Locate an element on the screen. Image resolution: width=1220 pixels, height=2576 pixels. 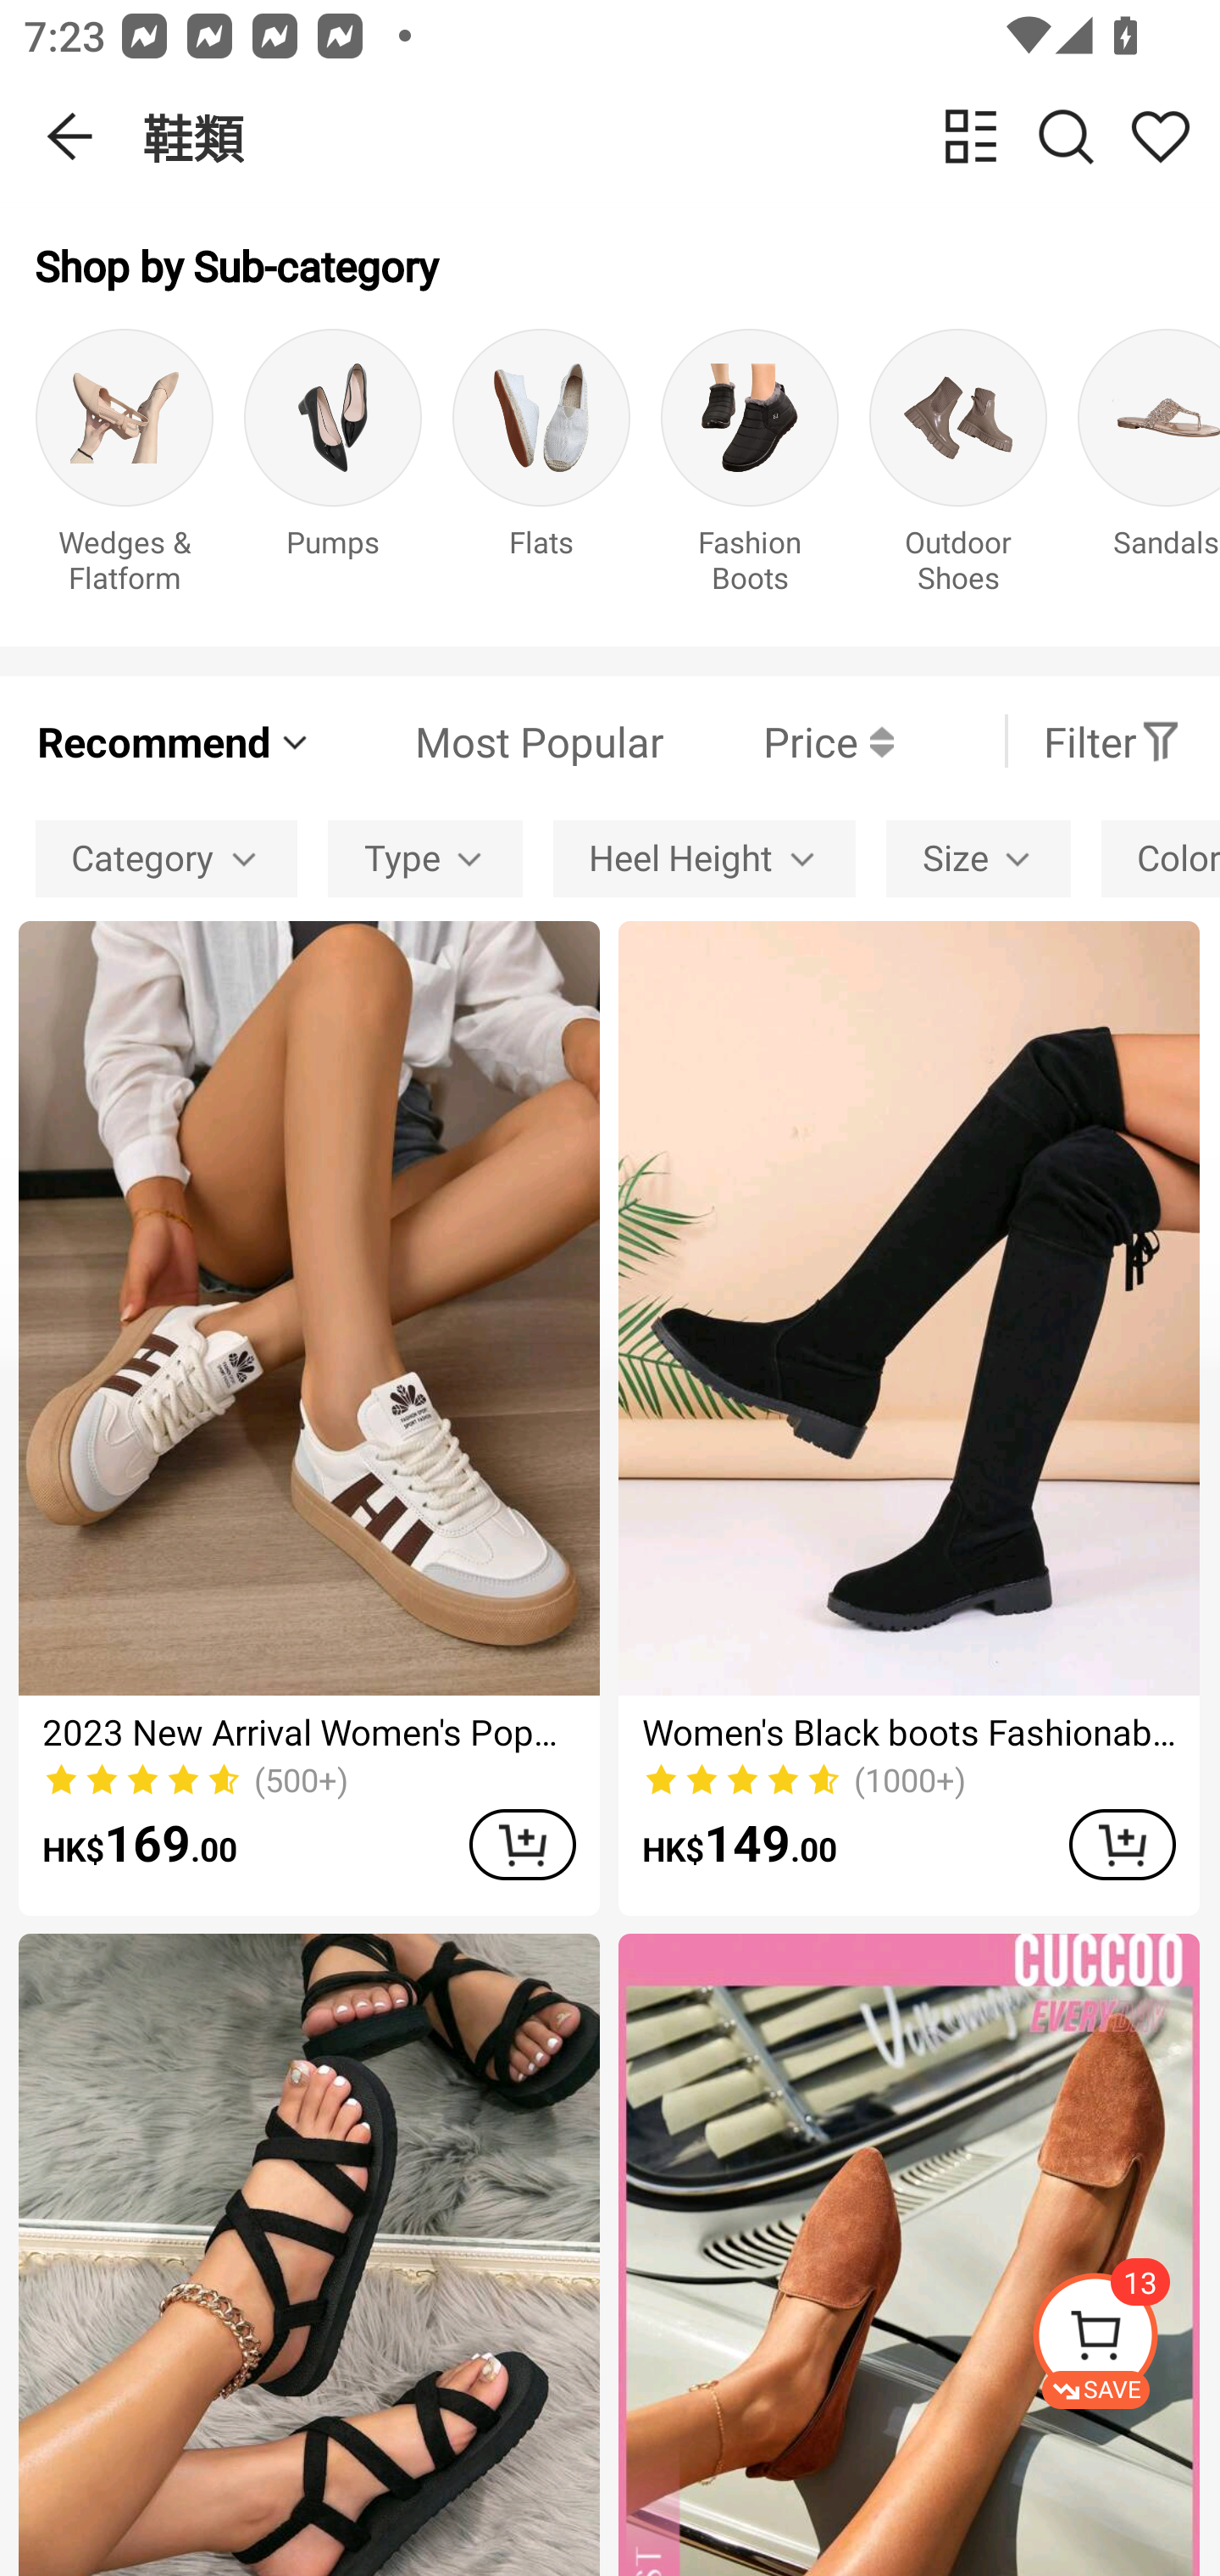
Recommend is located at coordinates (175, 741).